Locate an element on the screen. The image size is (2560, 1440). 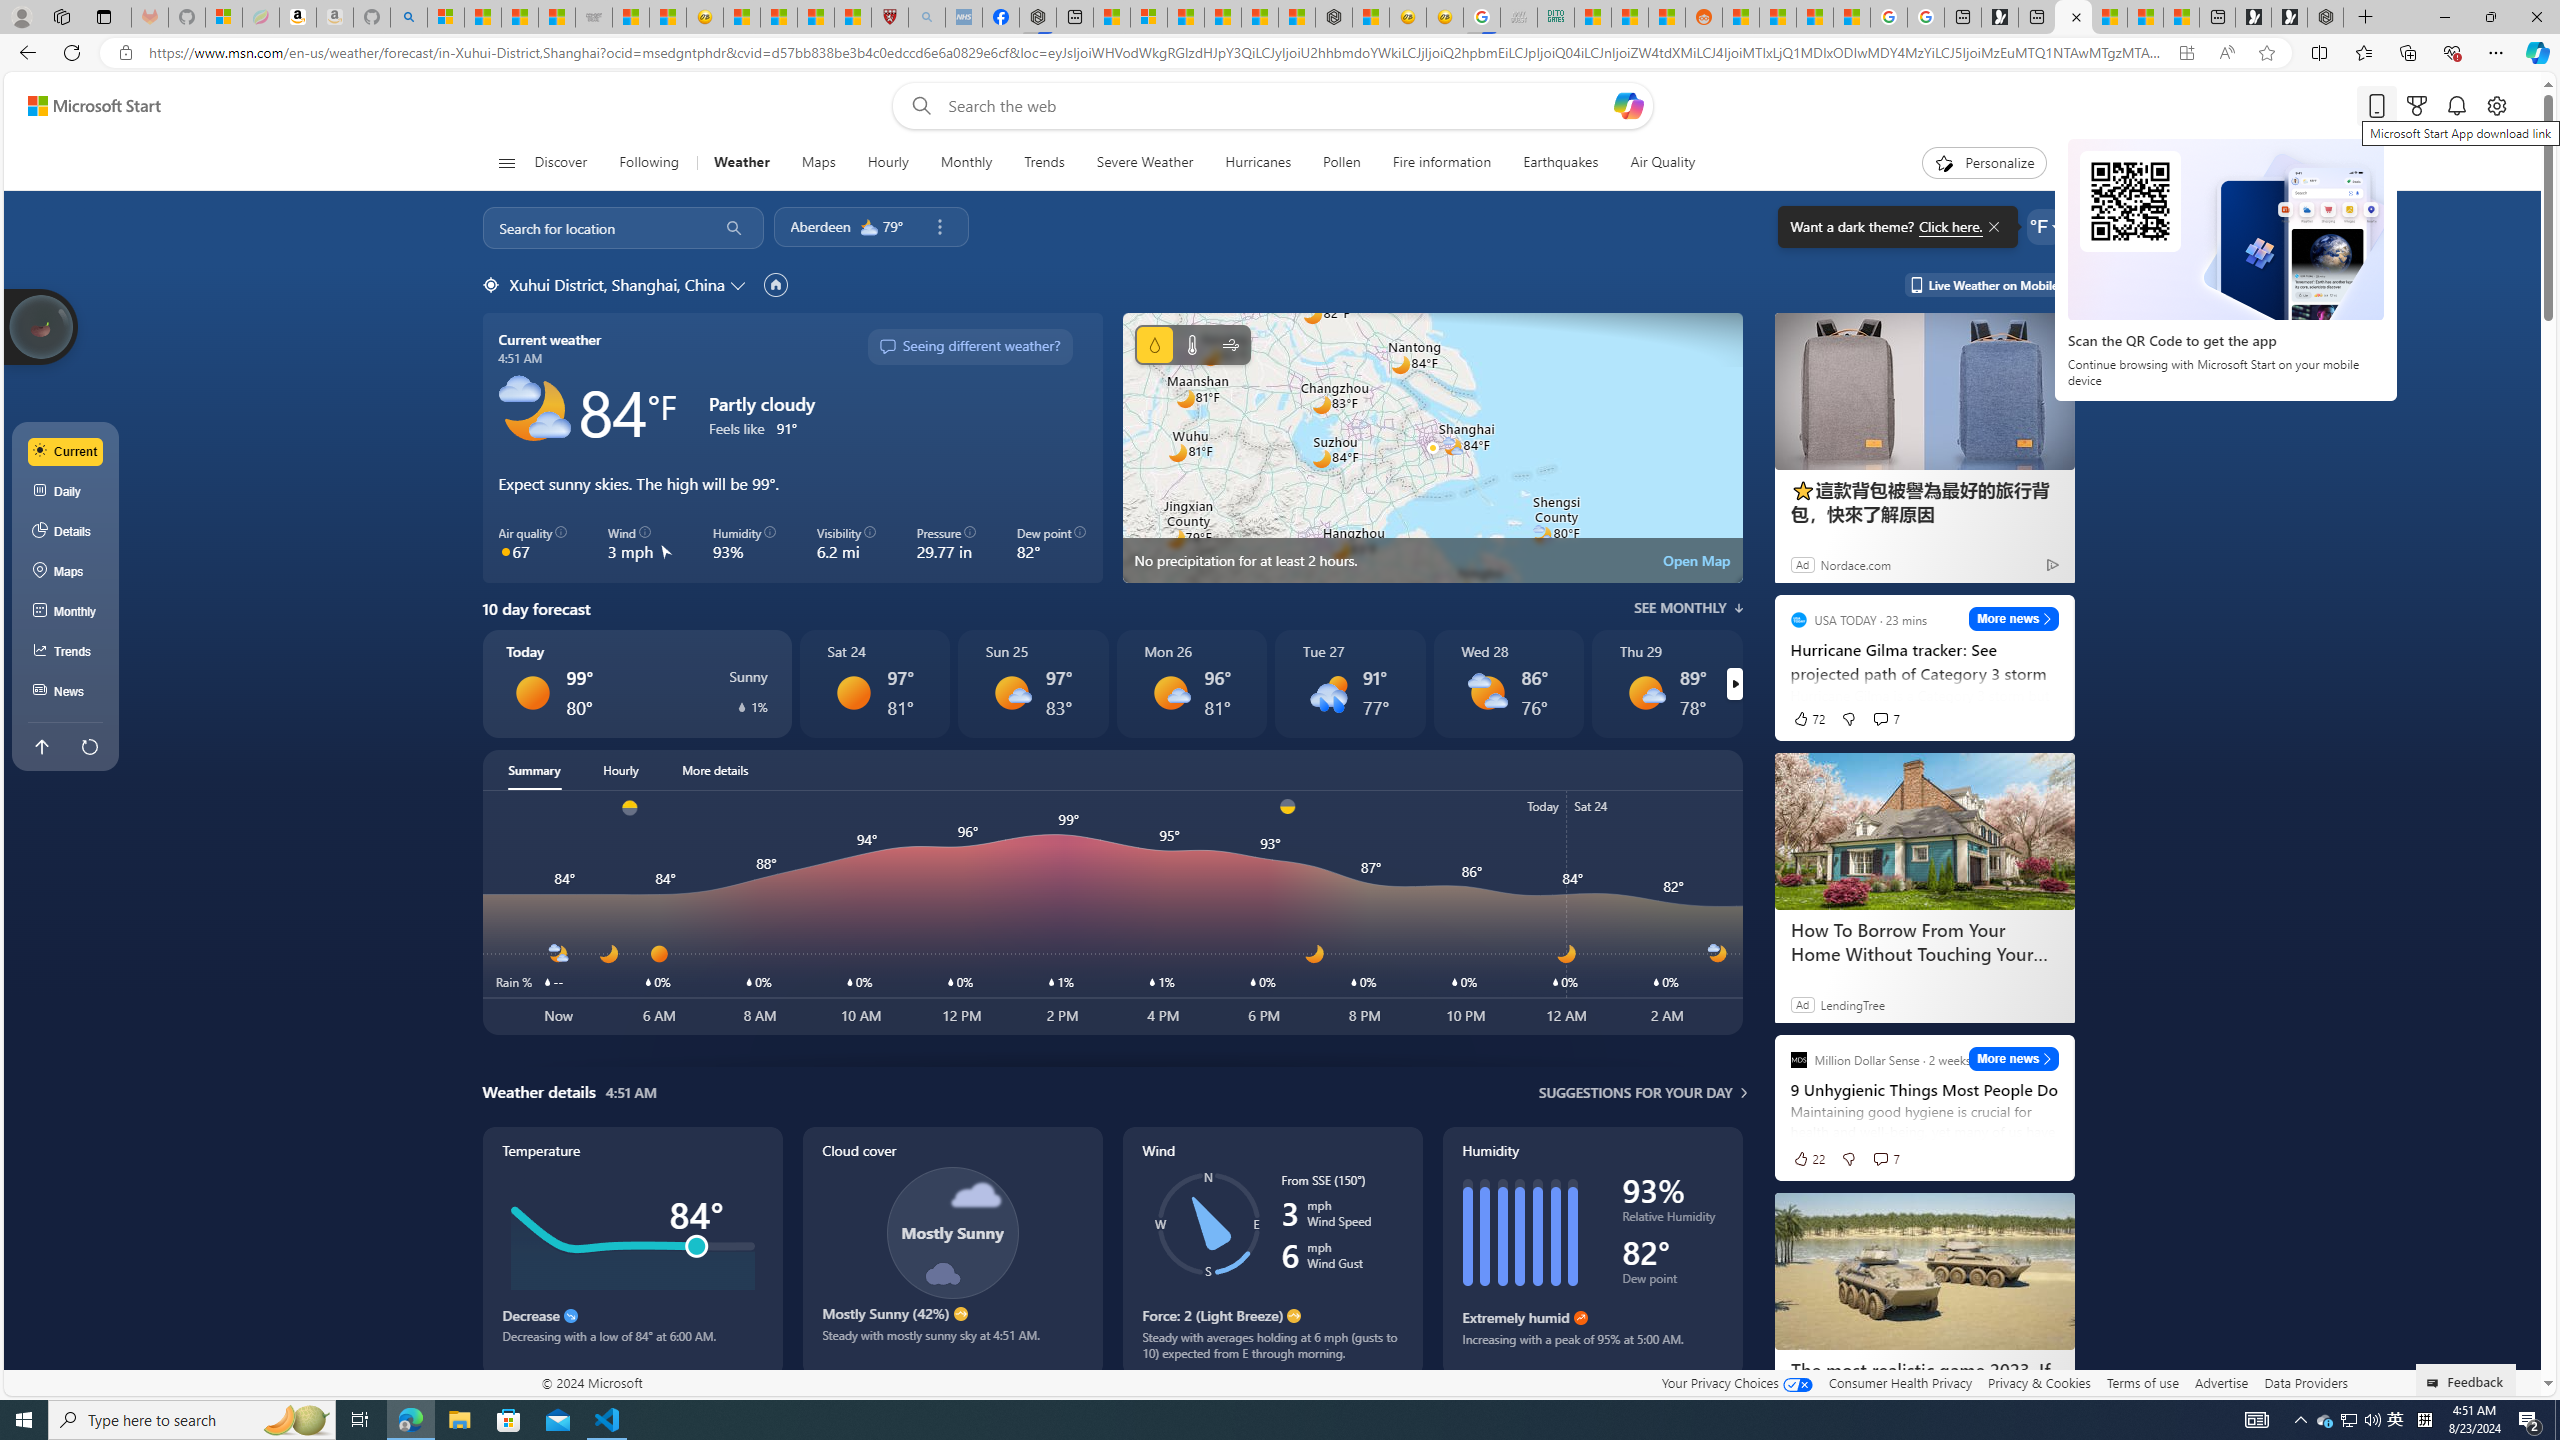
Web search is located at coordinates (916, 106).